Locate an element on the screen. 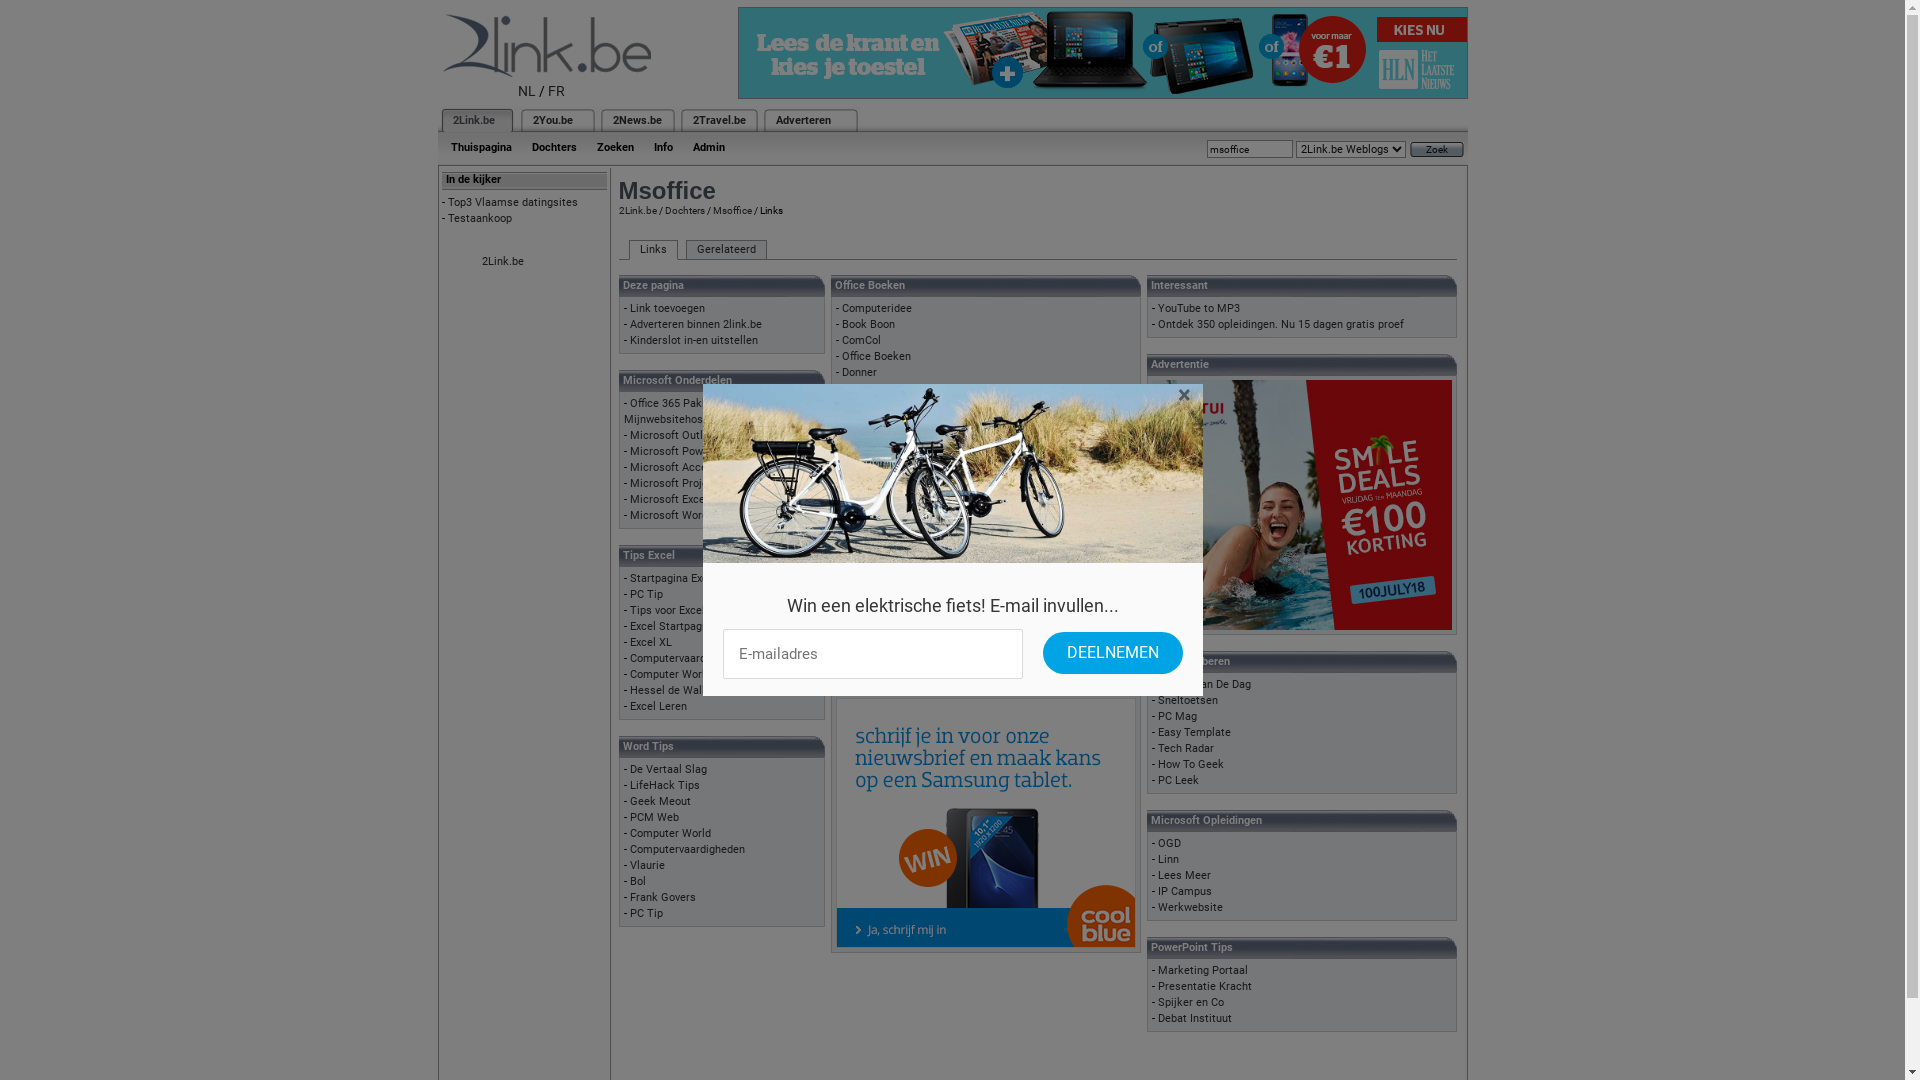 The height and width of the screenshot is (1080, 1920). Computer World is located at coordinates (670, 834).